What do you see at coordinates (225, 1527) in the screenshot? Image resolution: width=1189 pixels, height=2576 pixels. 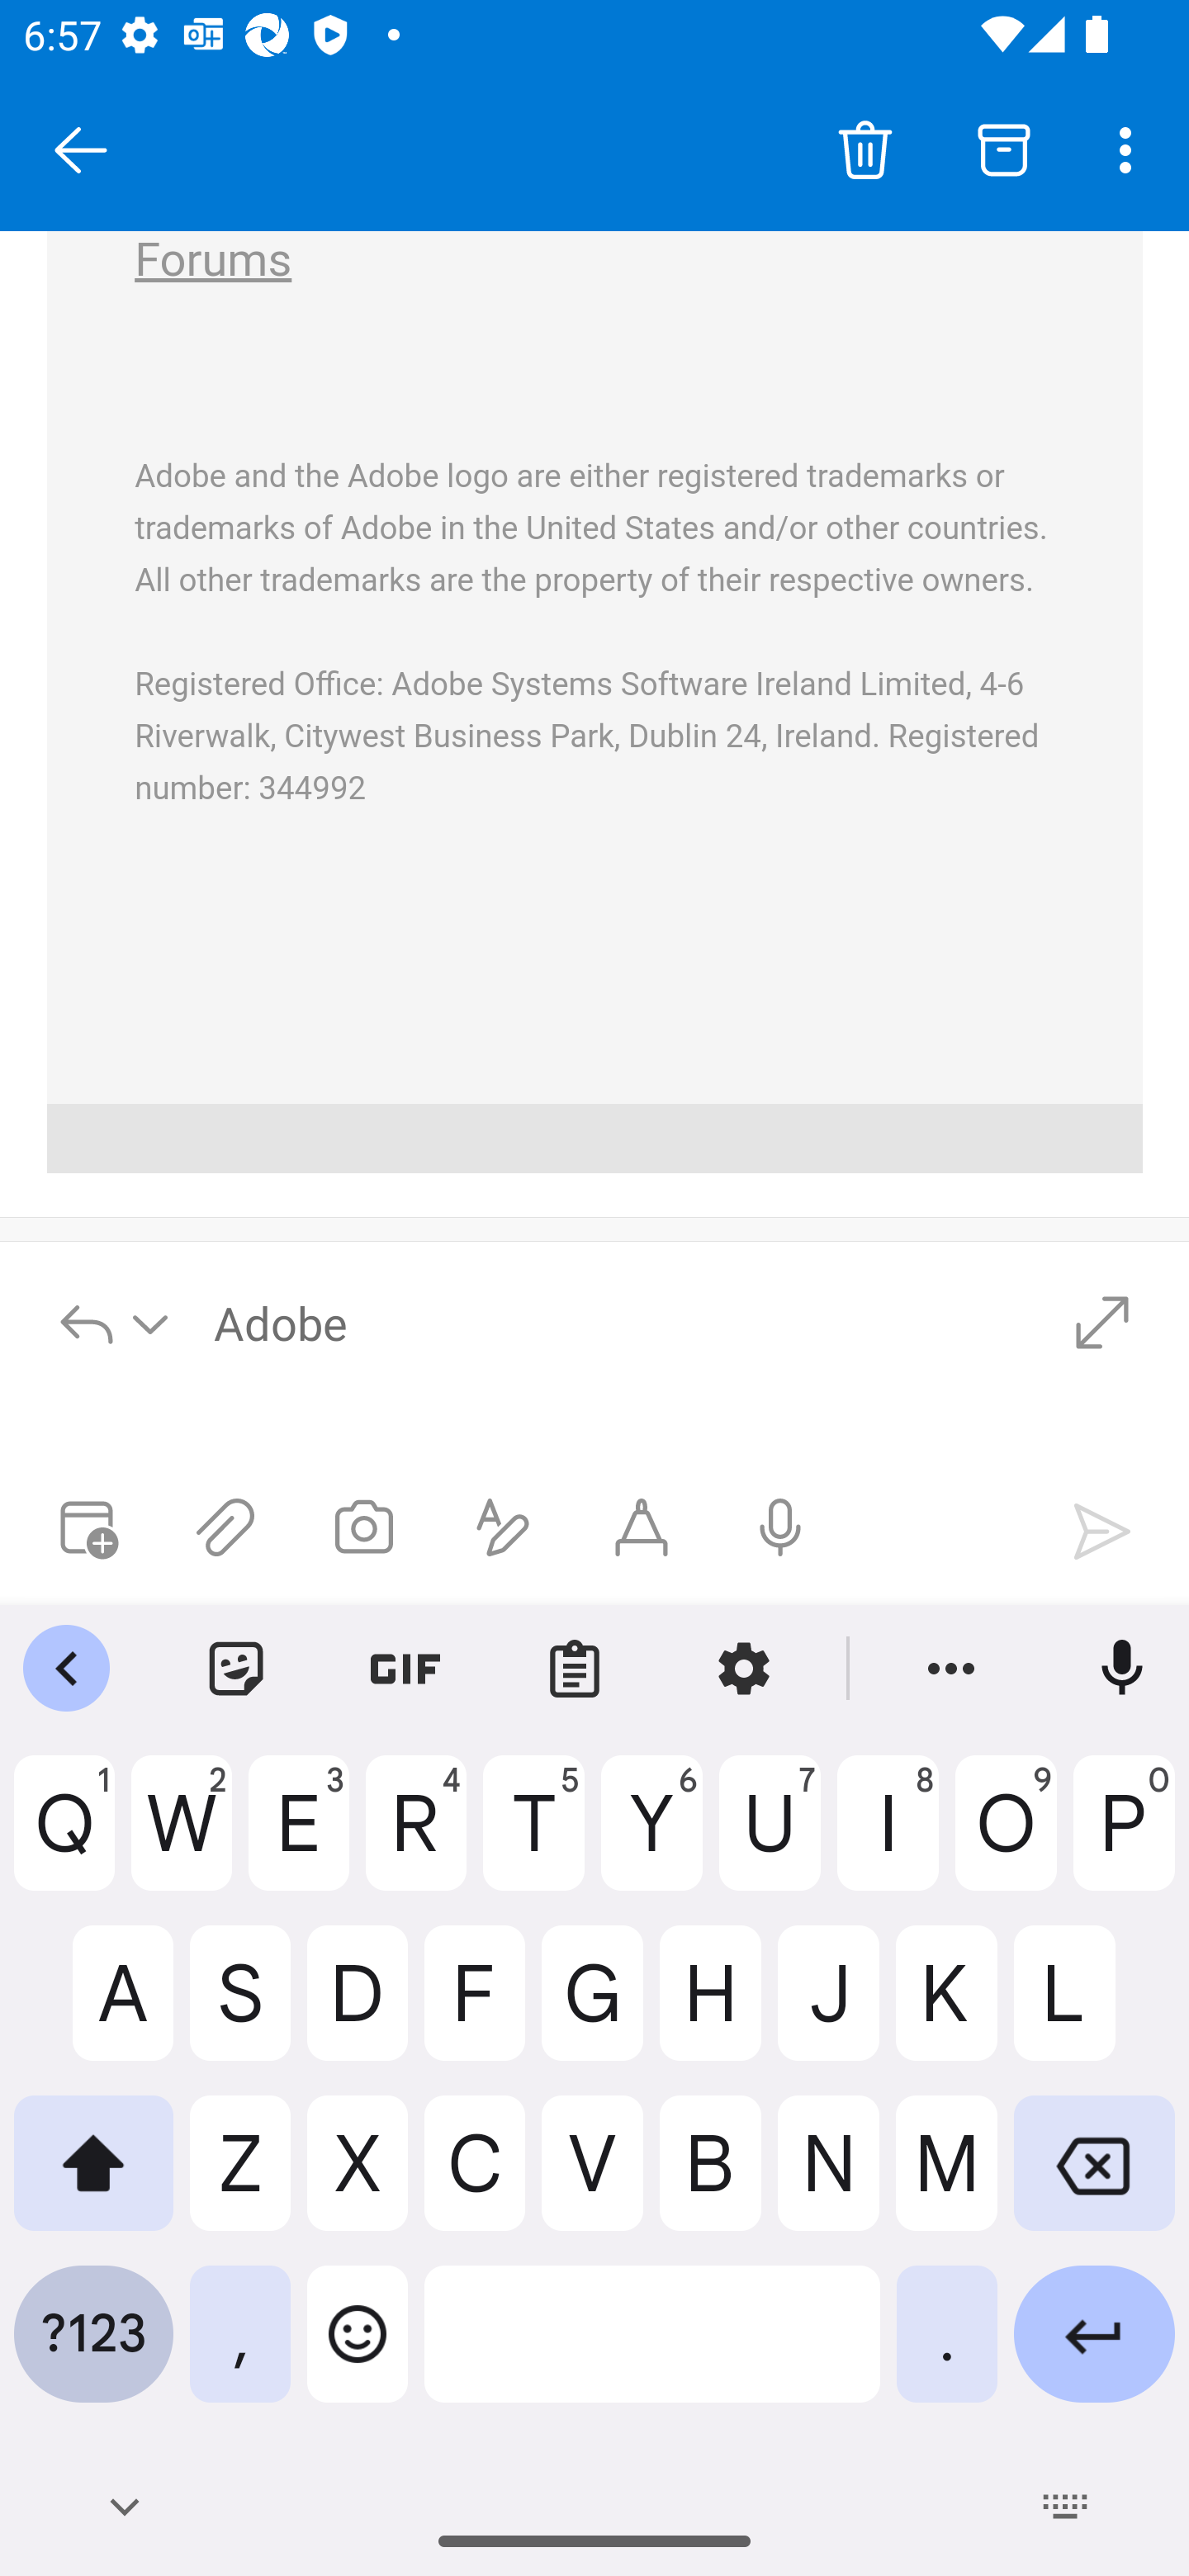 I see `Attach files` at bounding box center [225, 1527].